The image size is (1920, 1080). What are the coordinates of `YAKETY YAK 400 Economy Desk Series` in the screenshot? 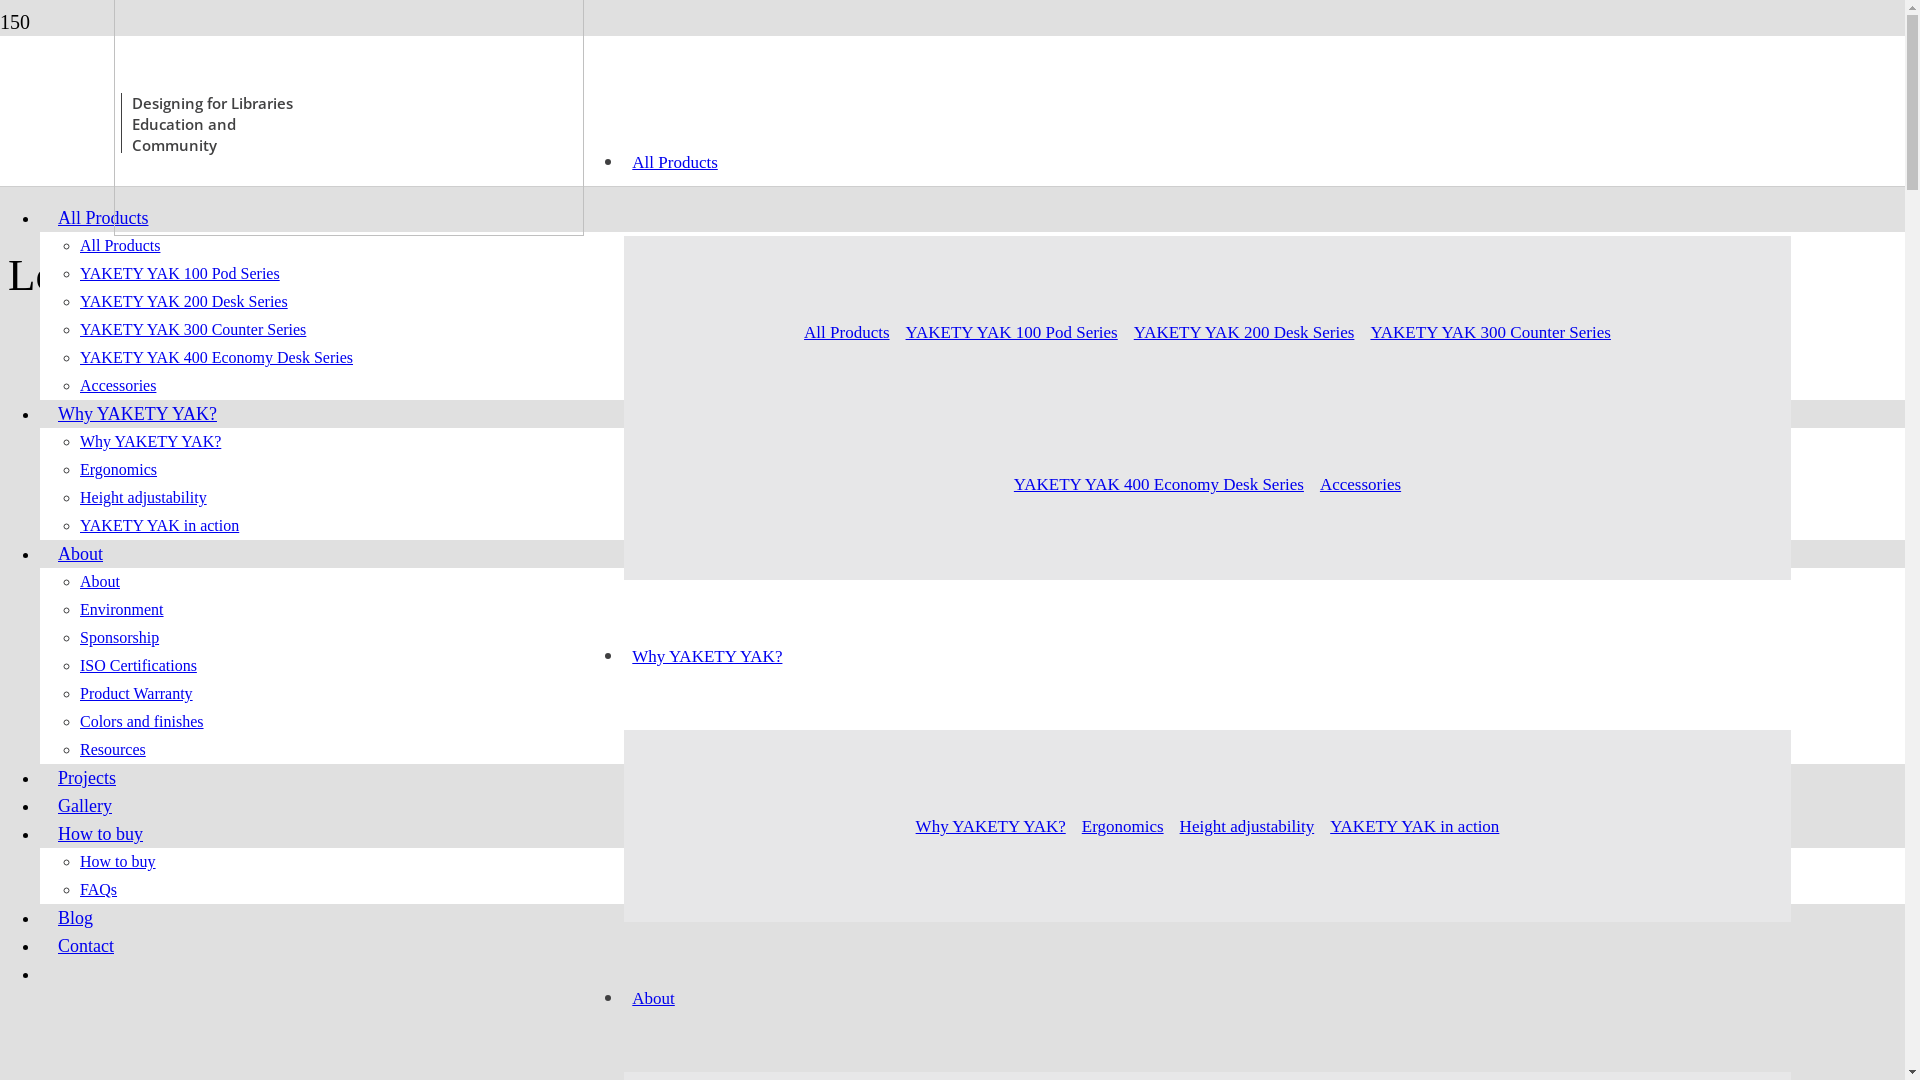 It's located at (216, 358).